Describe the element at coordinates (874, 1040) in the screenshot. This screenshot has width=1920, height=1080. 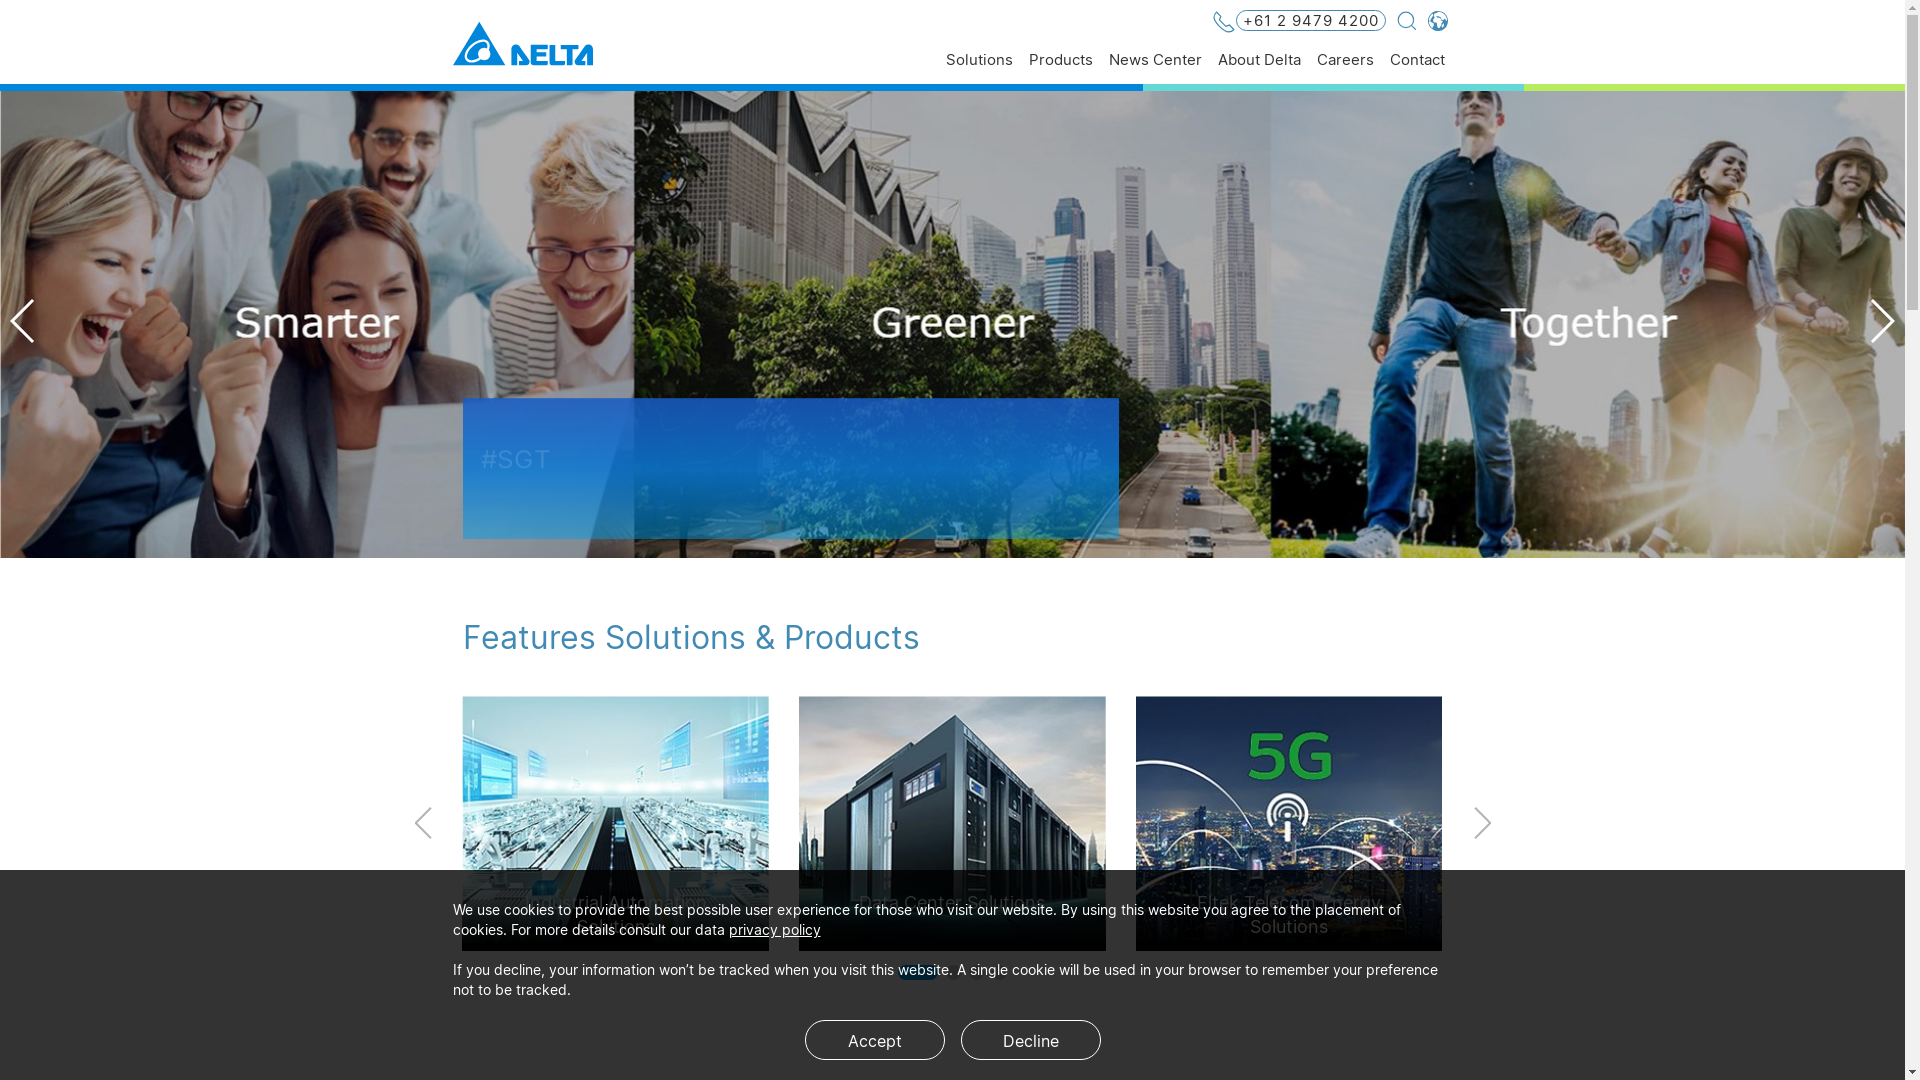
I see `Accept` at that location.